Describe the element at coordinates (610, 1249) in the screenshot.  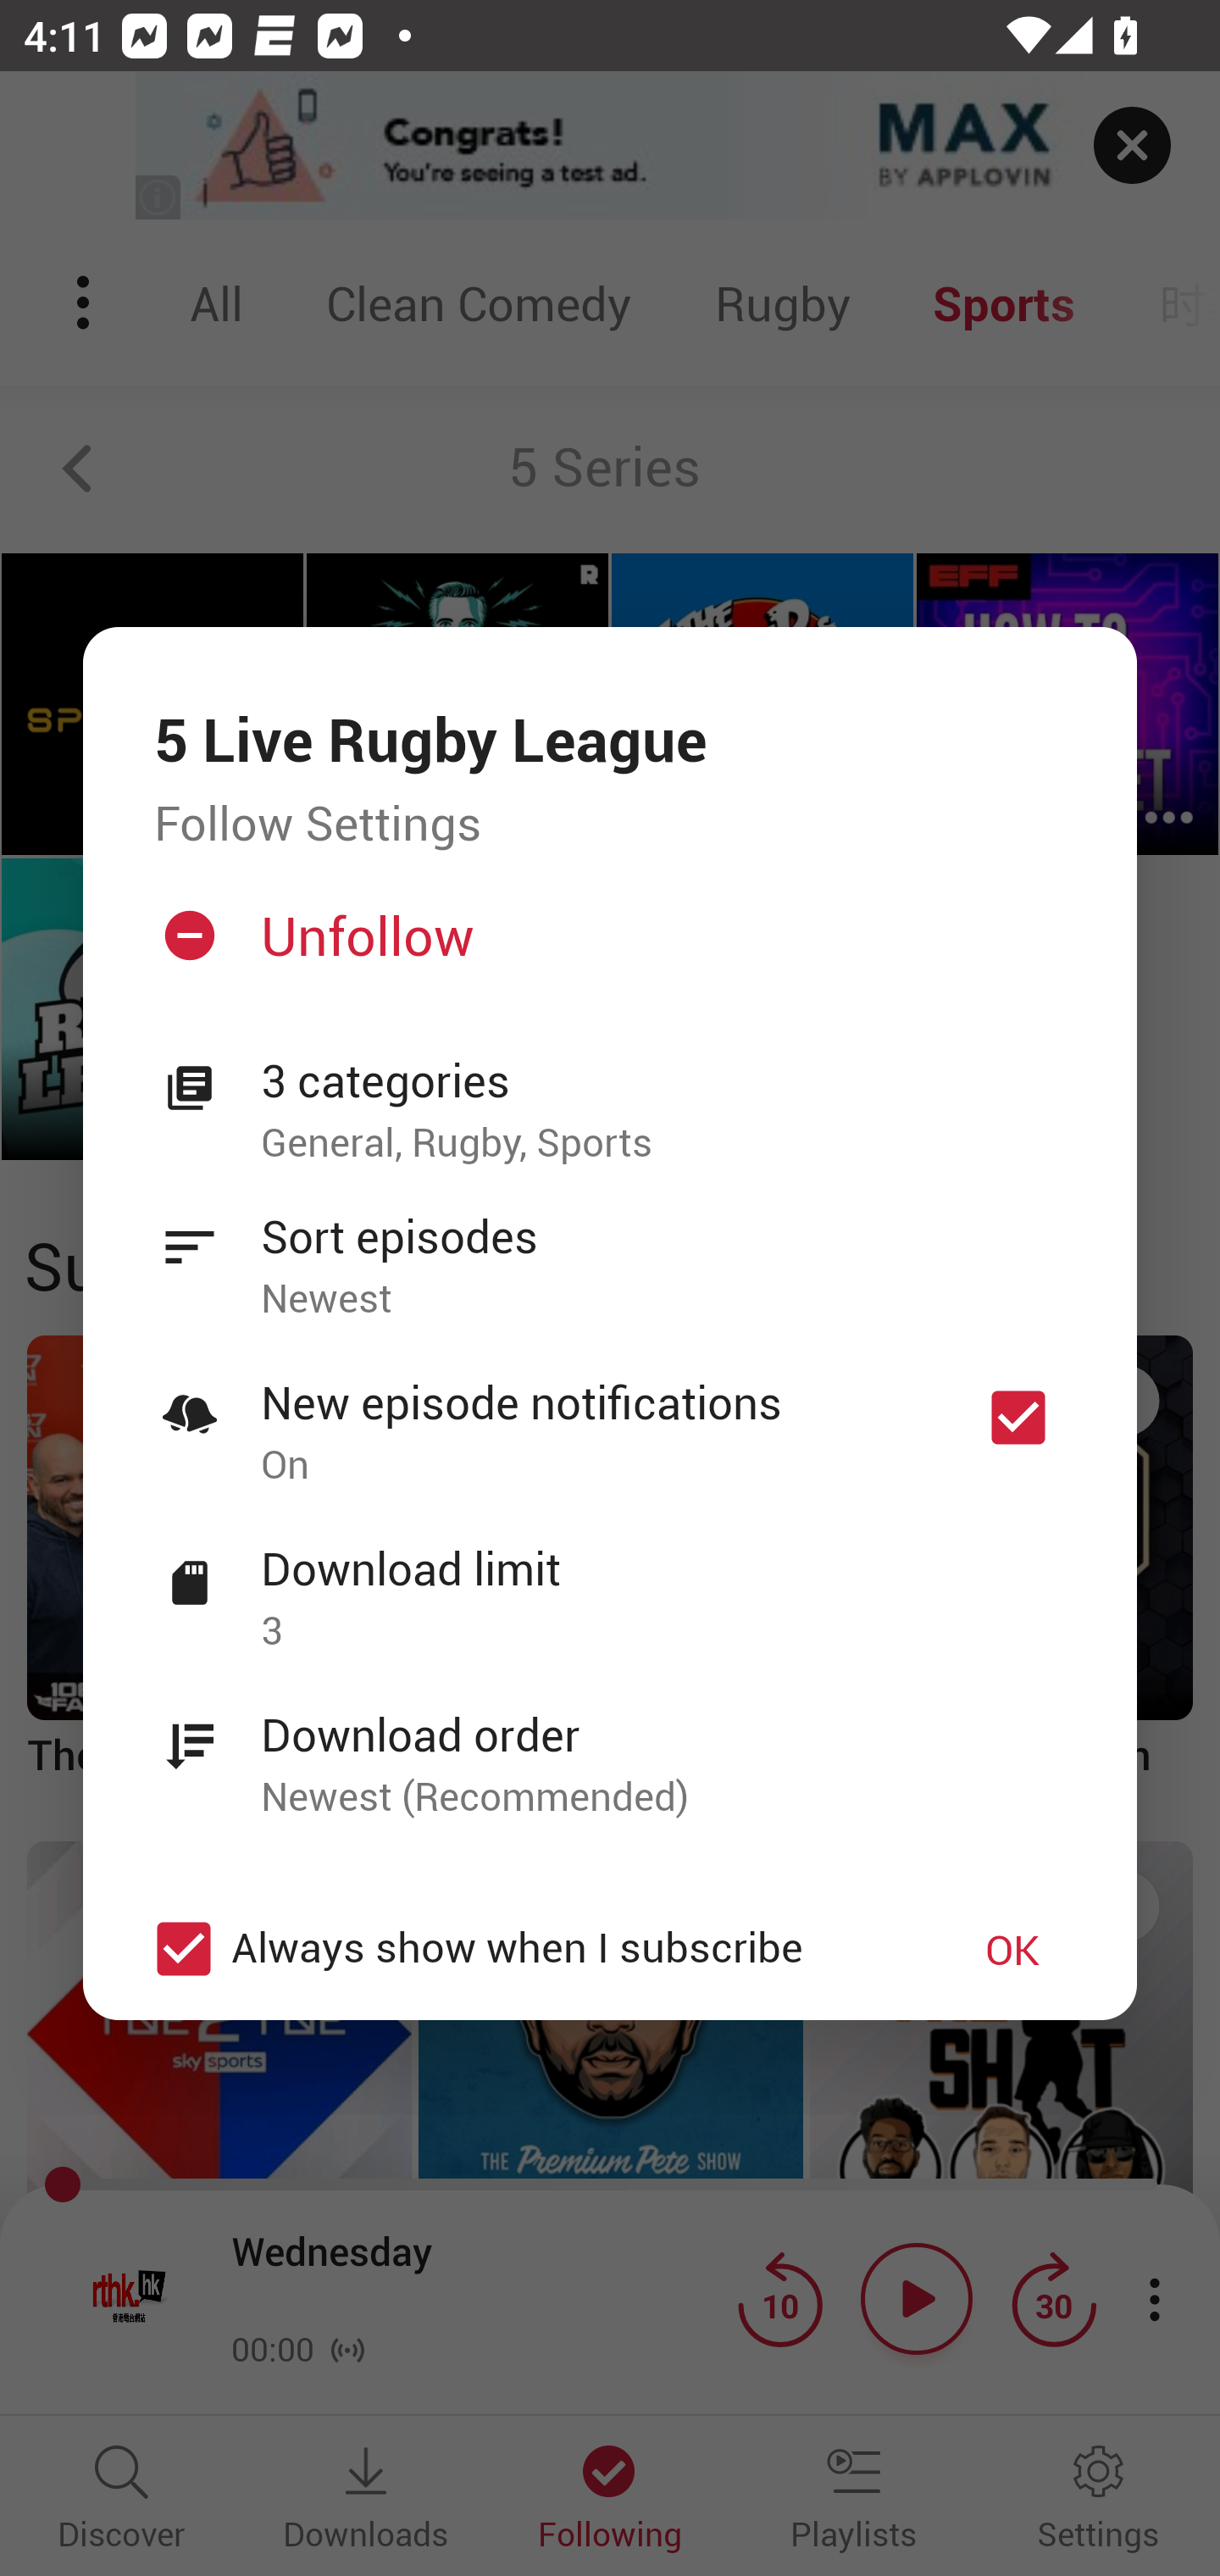
I see `Sort episodes Newest` at that location.